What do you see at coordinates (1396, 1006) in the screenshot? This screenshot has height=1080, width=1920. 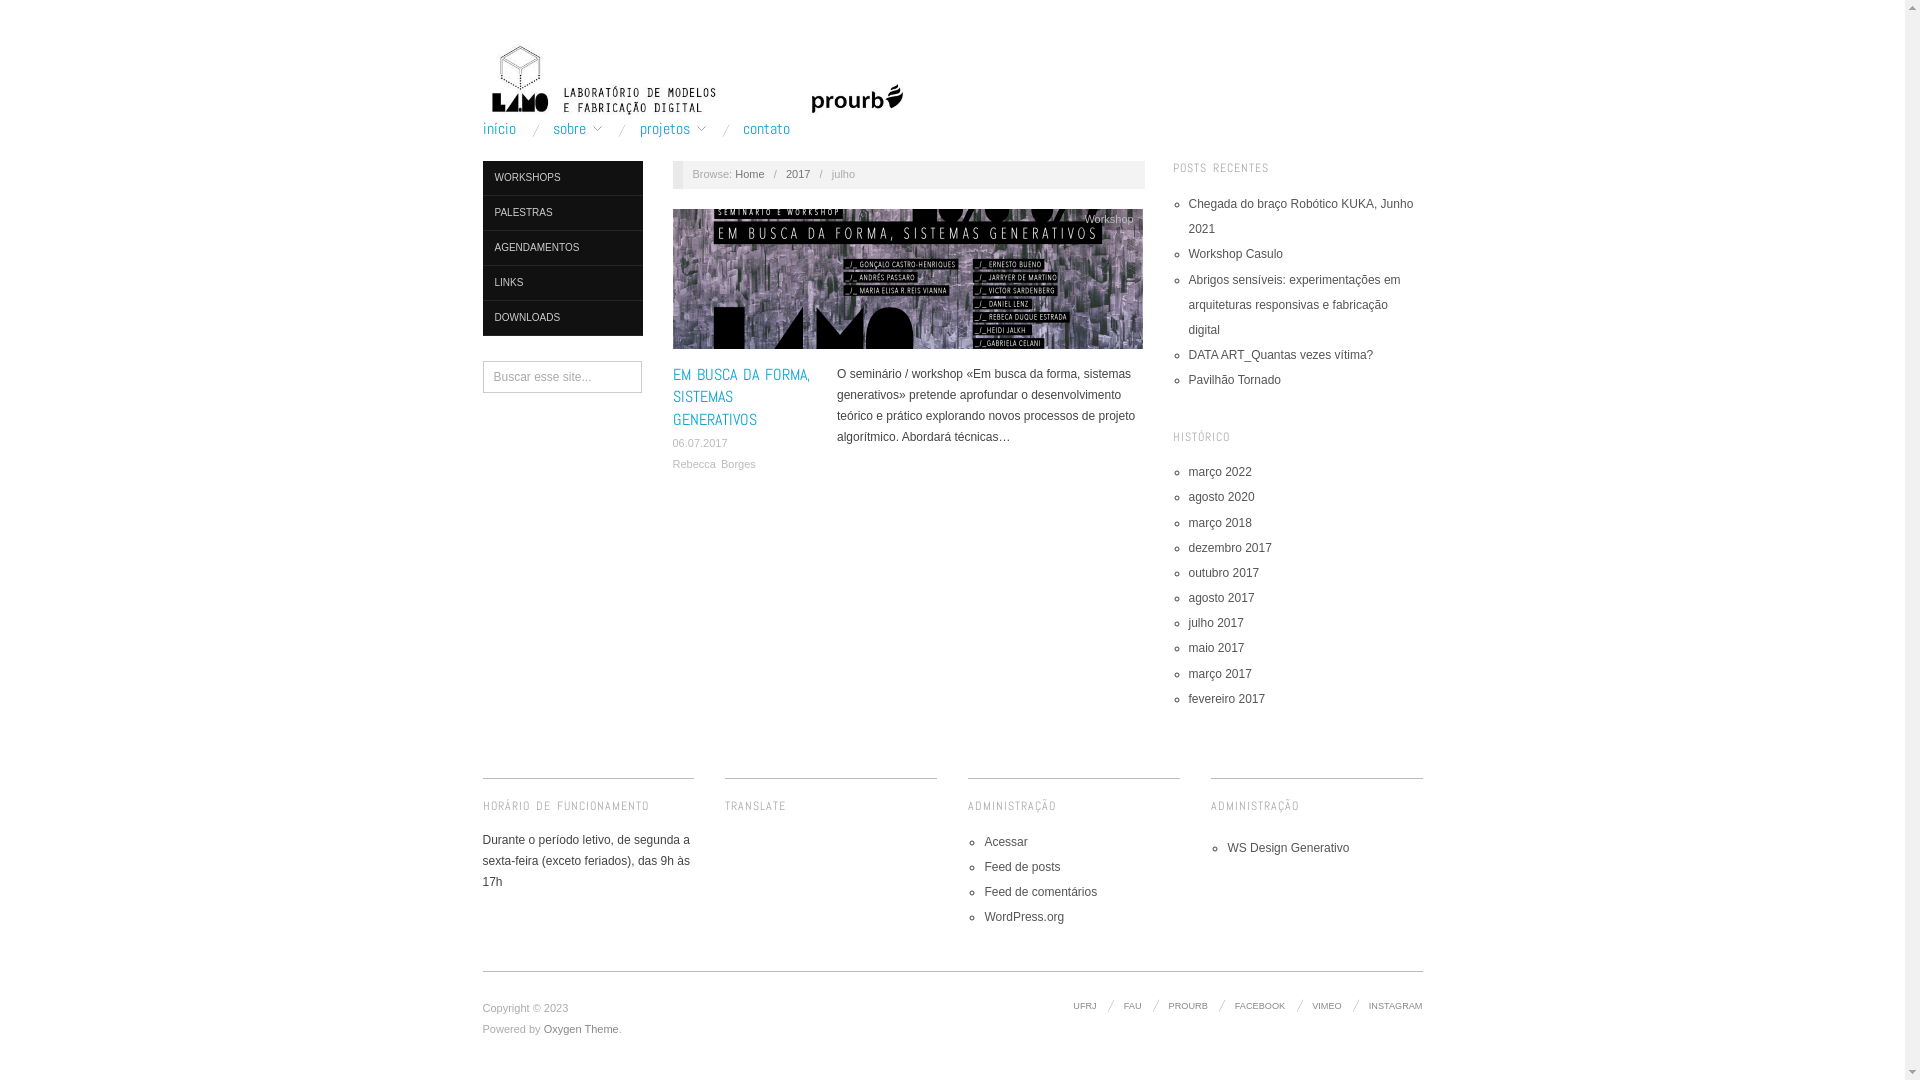 I see `INSTAGRAM` at bounding box center [1396, 1006].